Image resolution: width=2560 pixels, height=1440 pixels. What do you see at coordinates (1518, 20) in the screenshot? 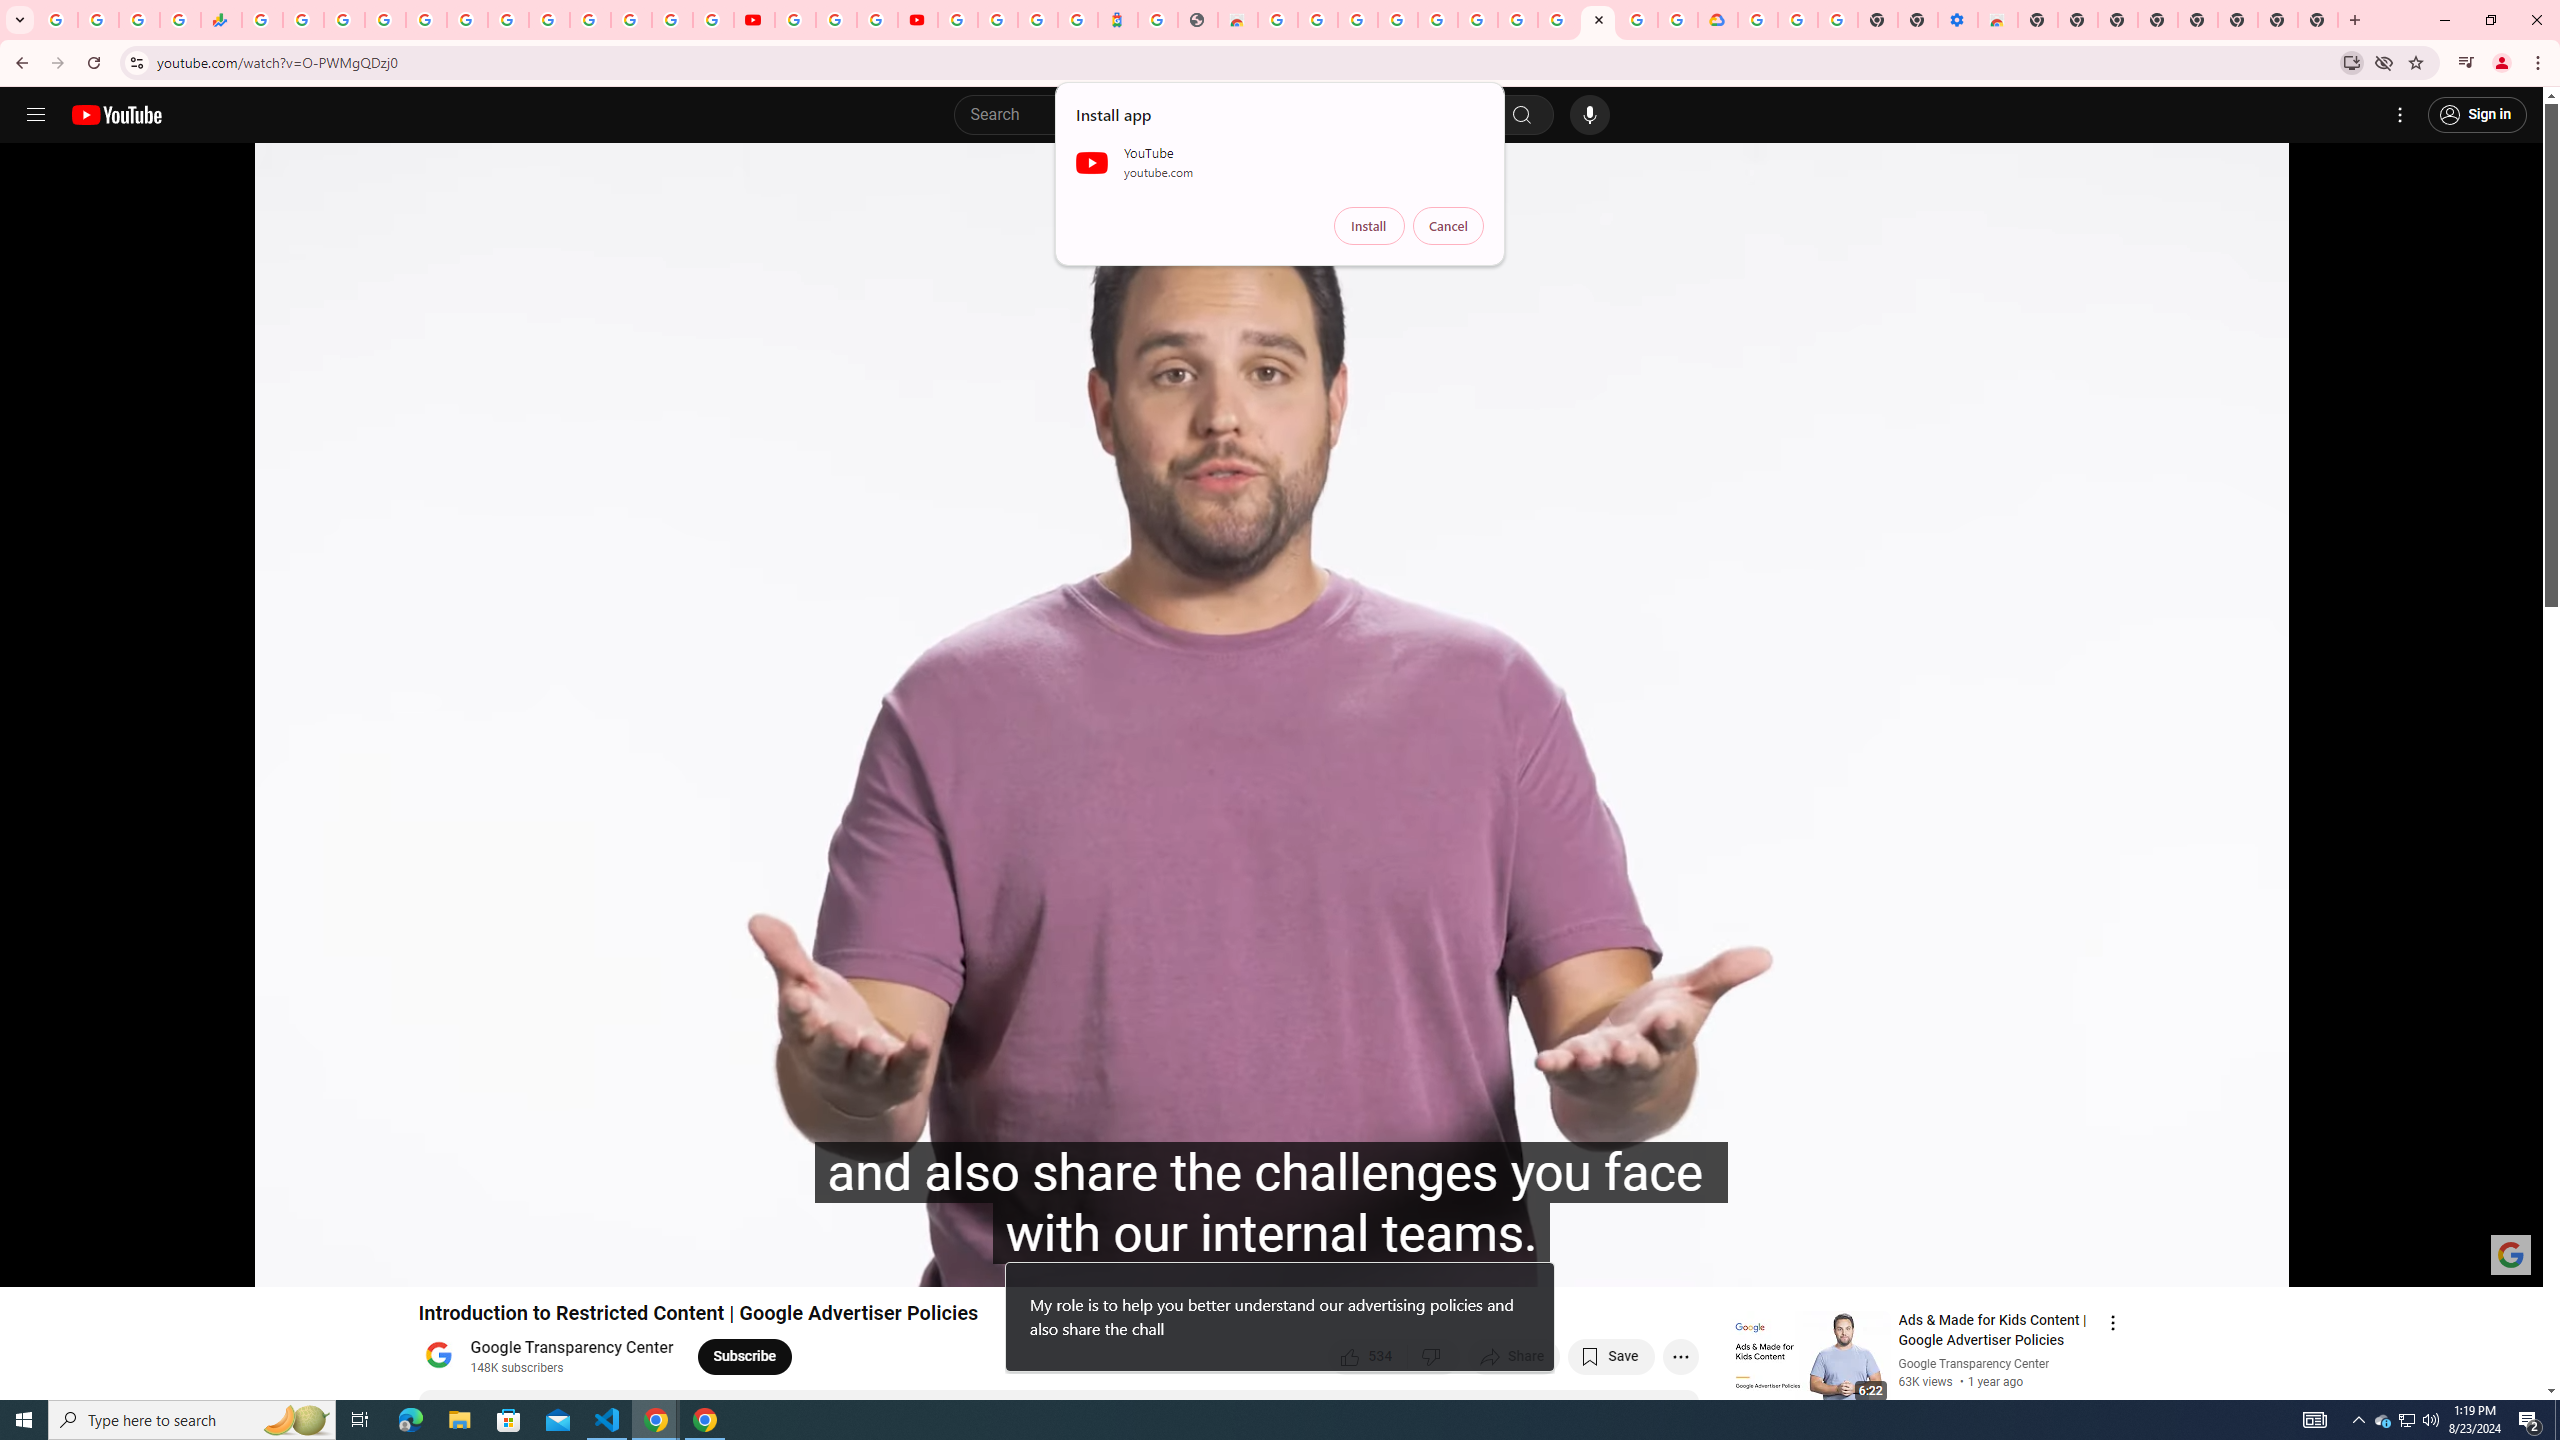
I see `Google Account Help` at bounding box center [1518, 20].